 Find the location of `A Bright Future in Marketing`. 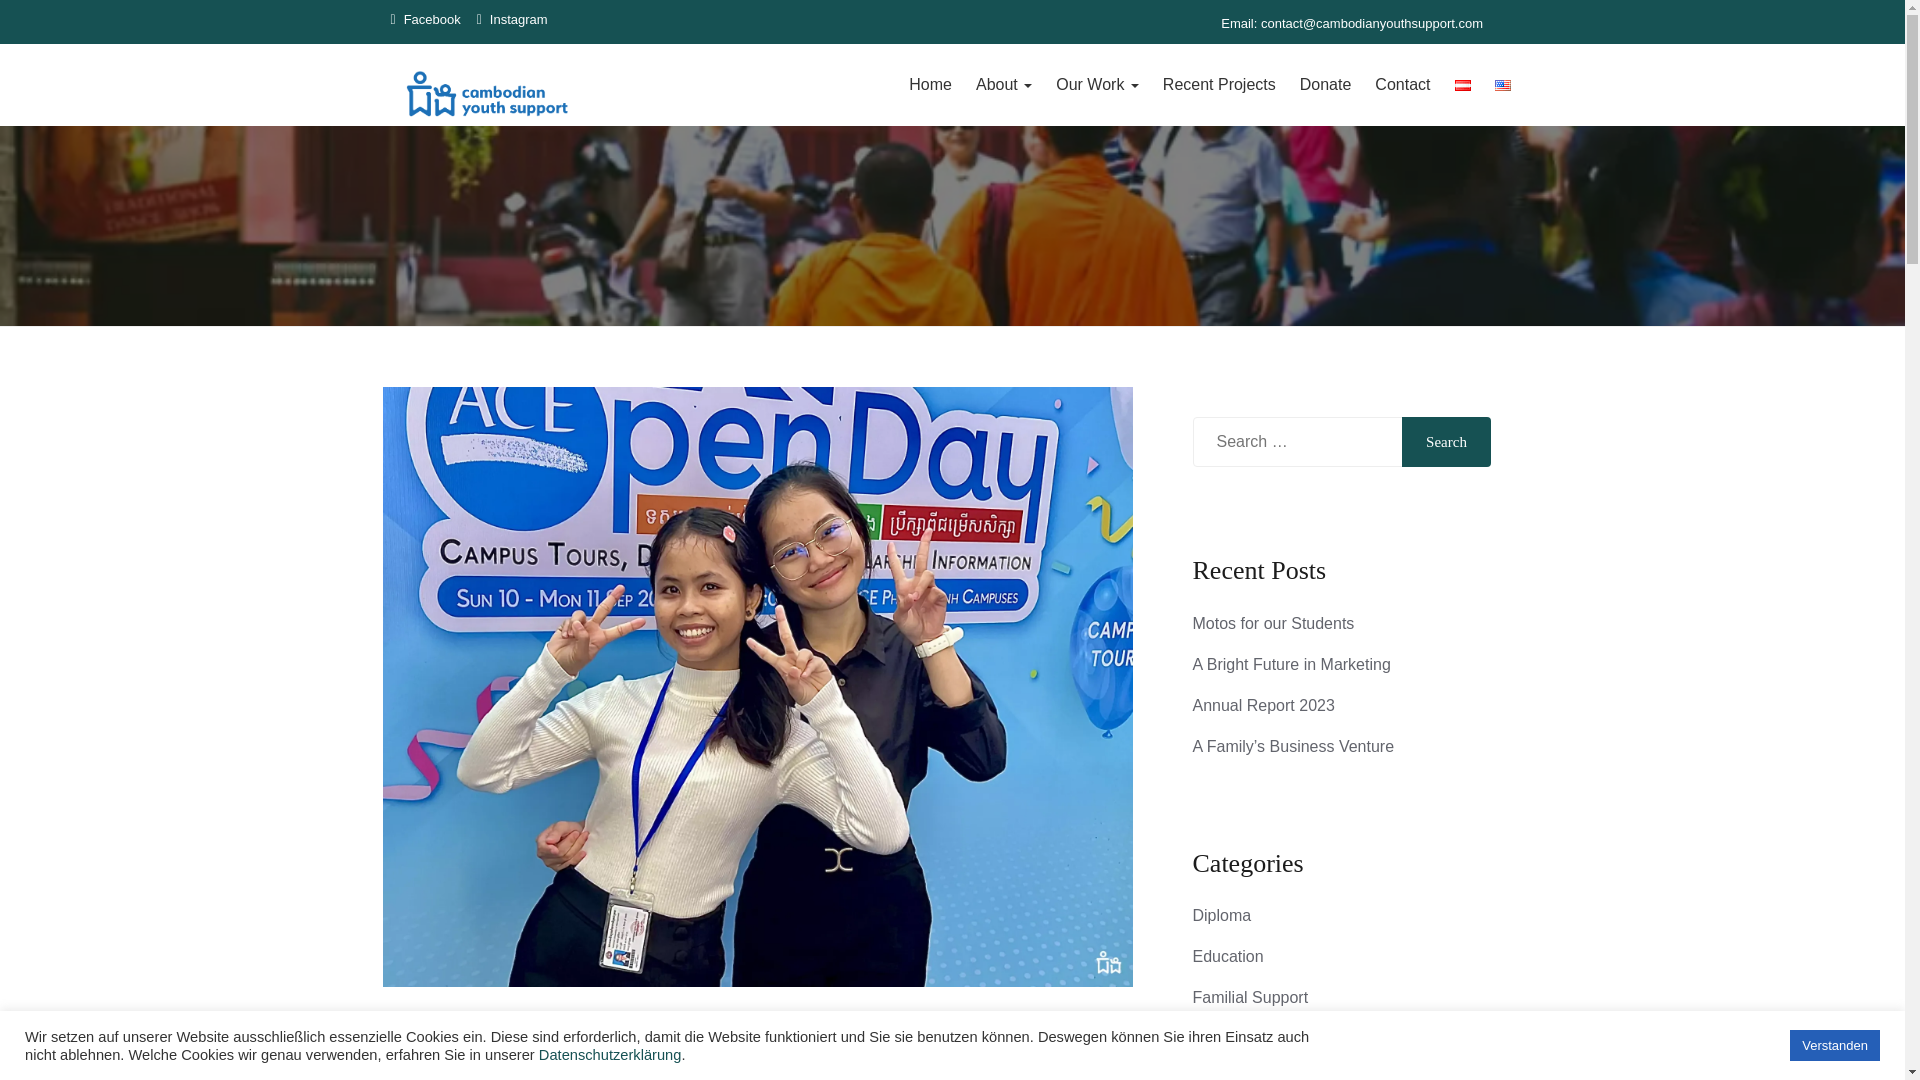

A Bright Future in Marketing is located at coordinates (1291, 664).